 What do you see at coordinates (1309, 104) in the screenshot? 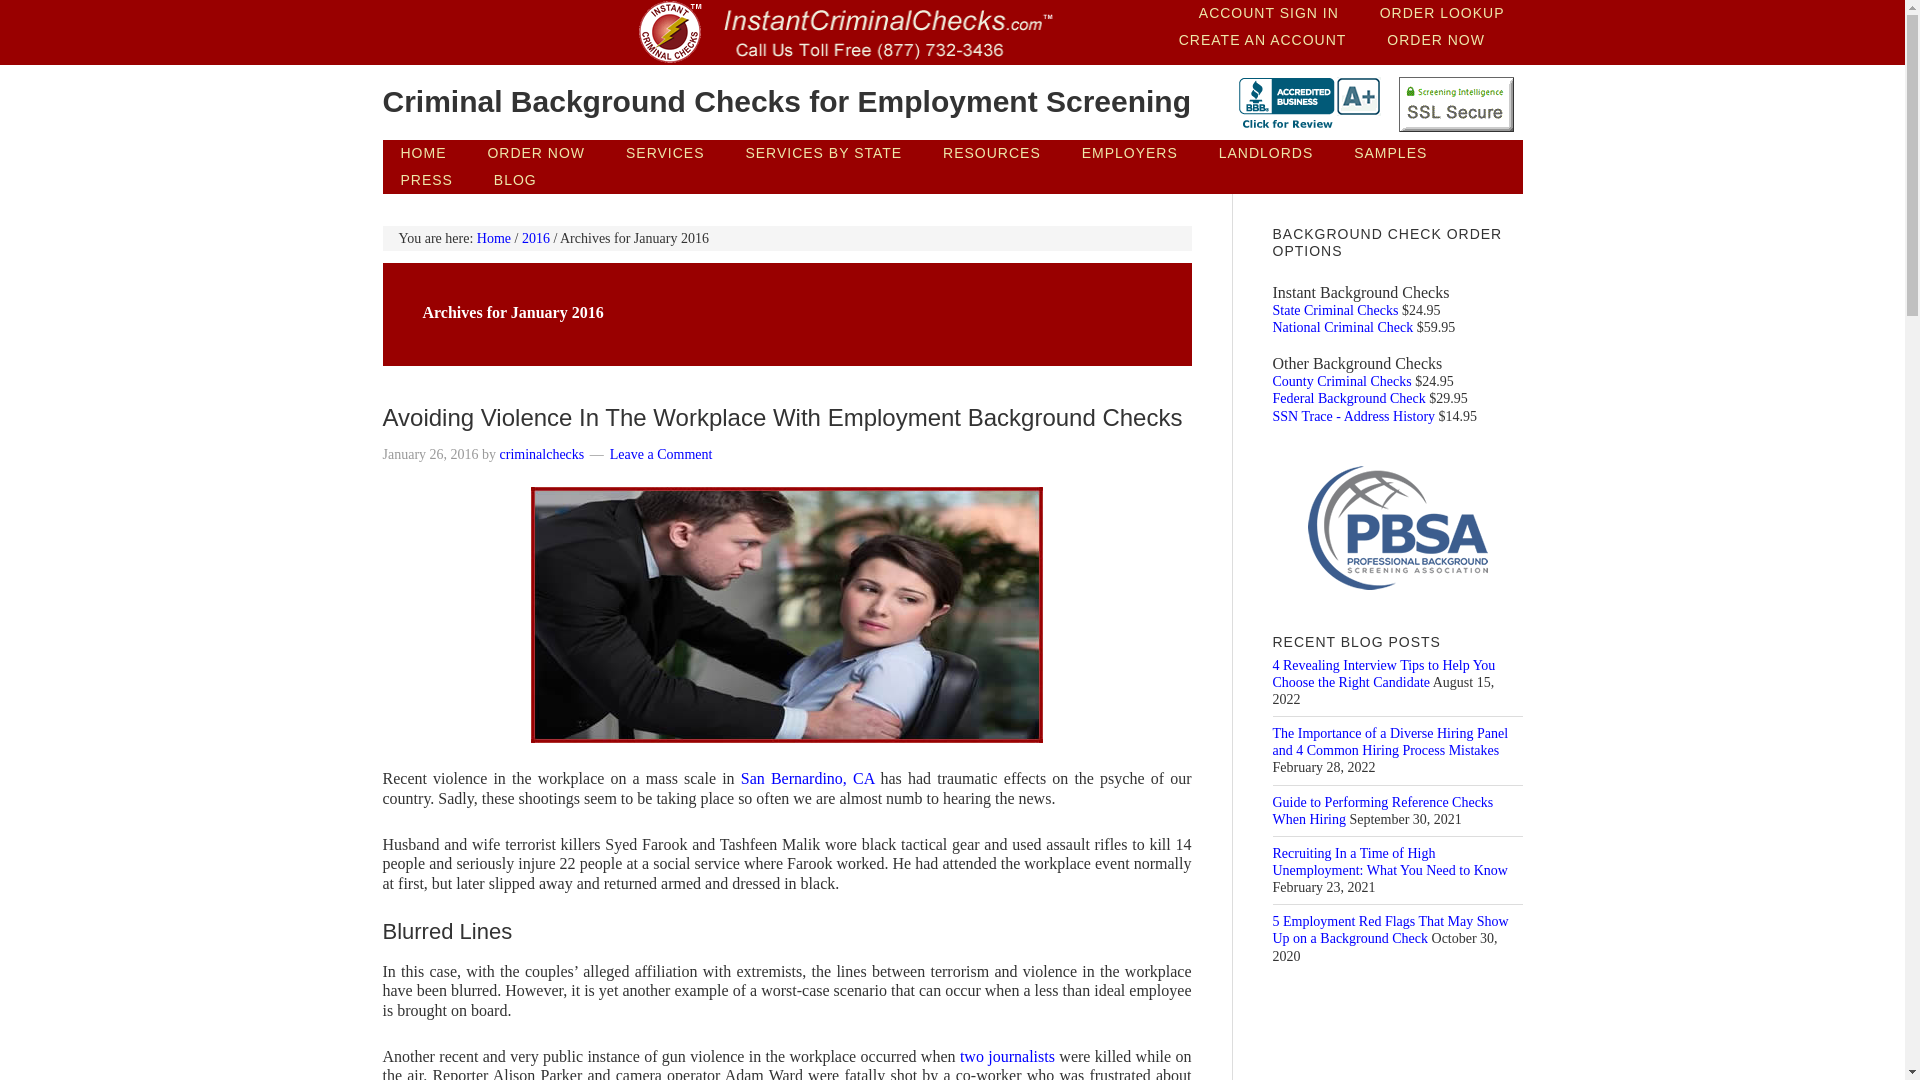
I see `BBB Accredited Business` at bounding box center [1309, 104].